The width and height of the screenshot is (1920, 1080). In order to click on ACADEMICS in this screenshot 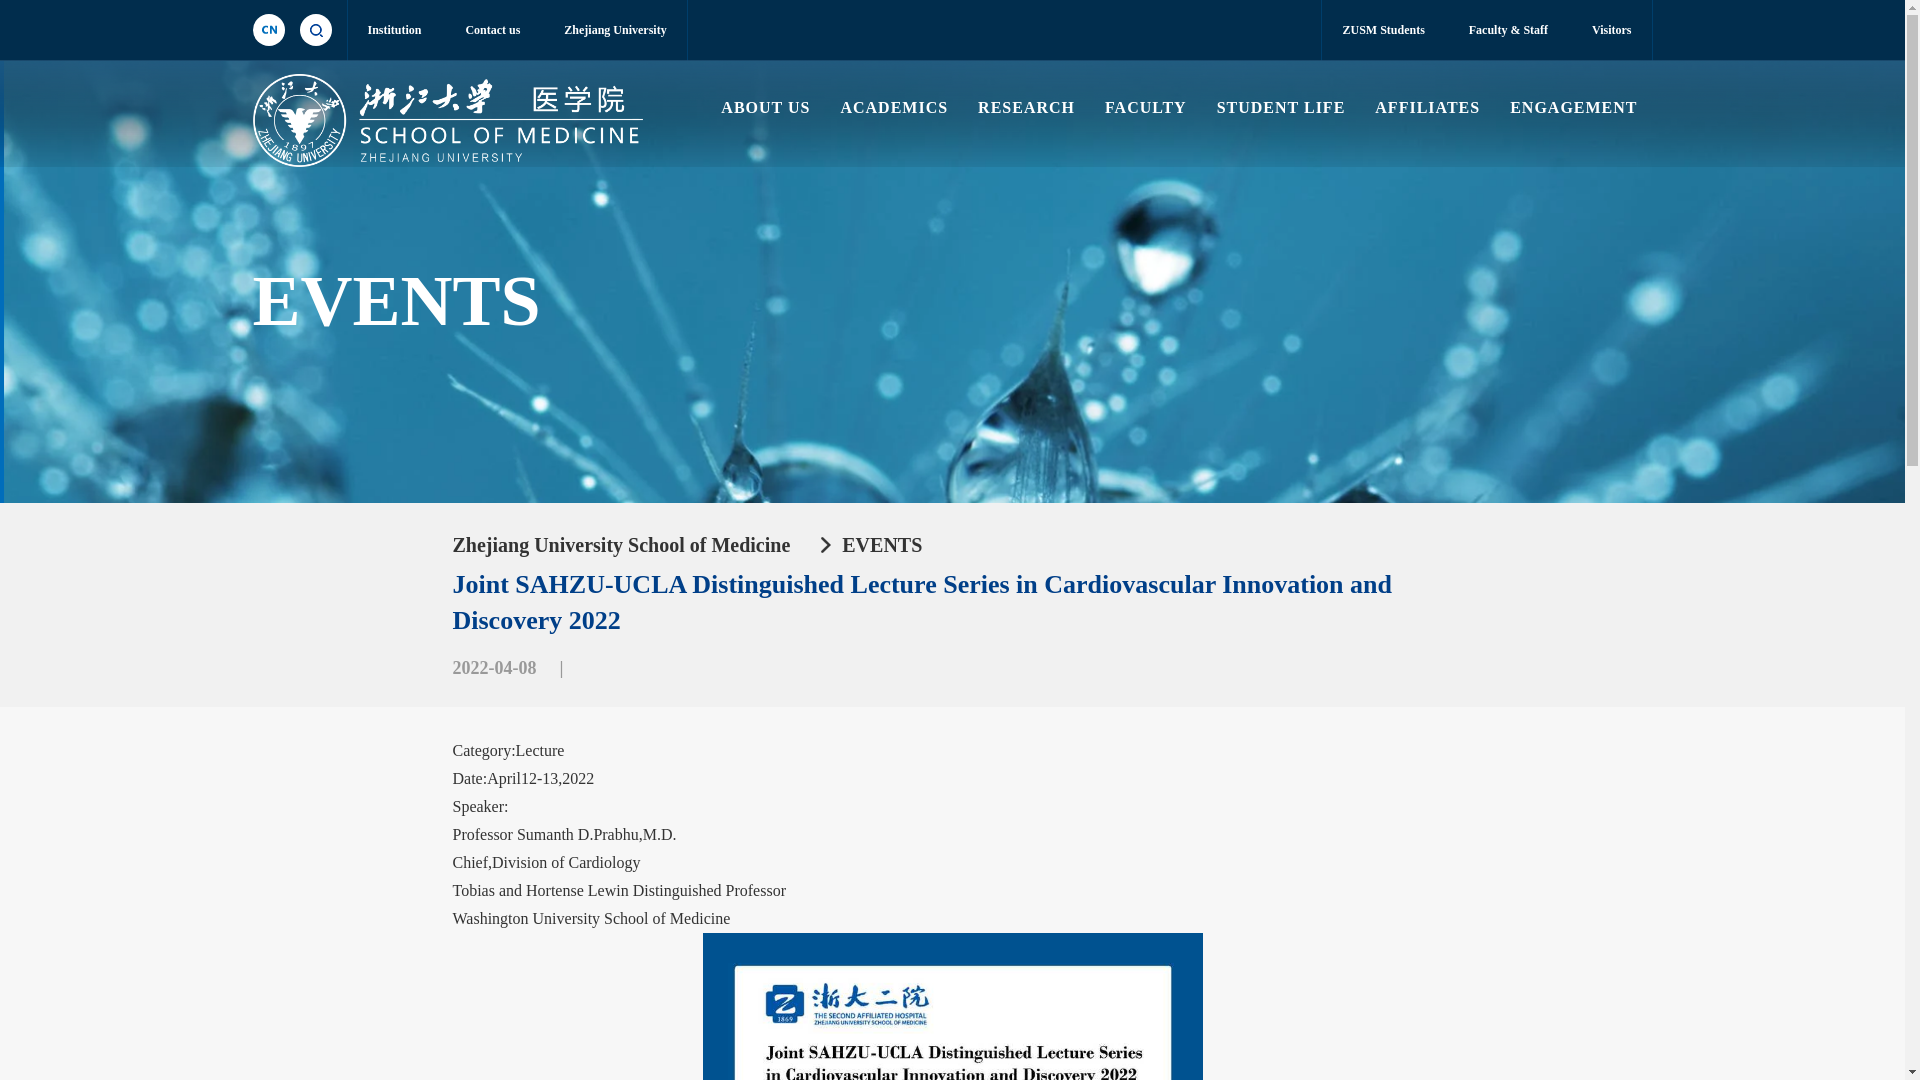, I will do `click(894, 108)`.